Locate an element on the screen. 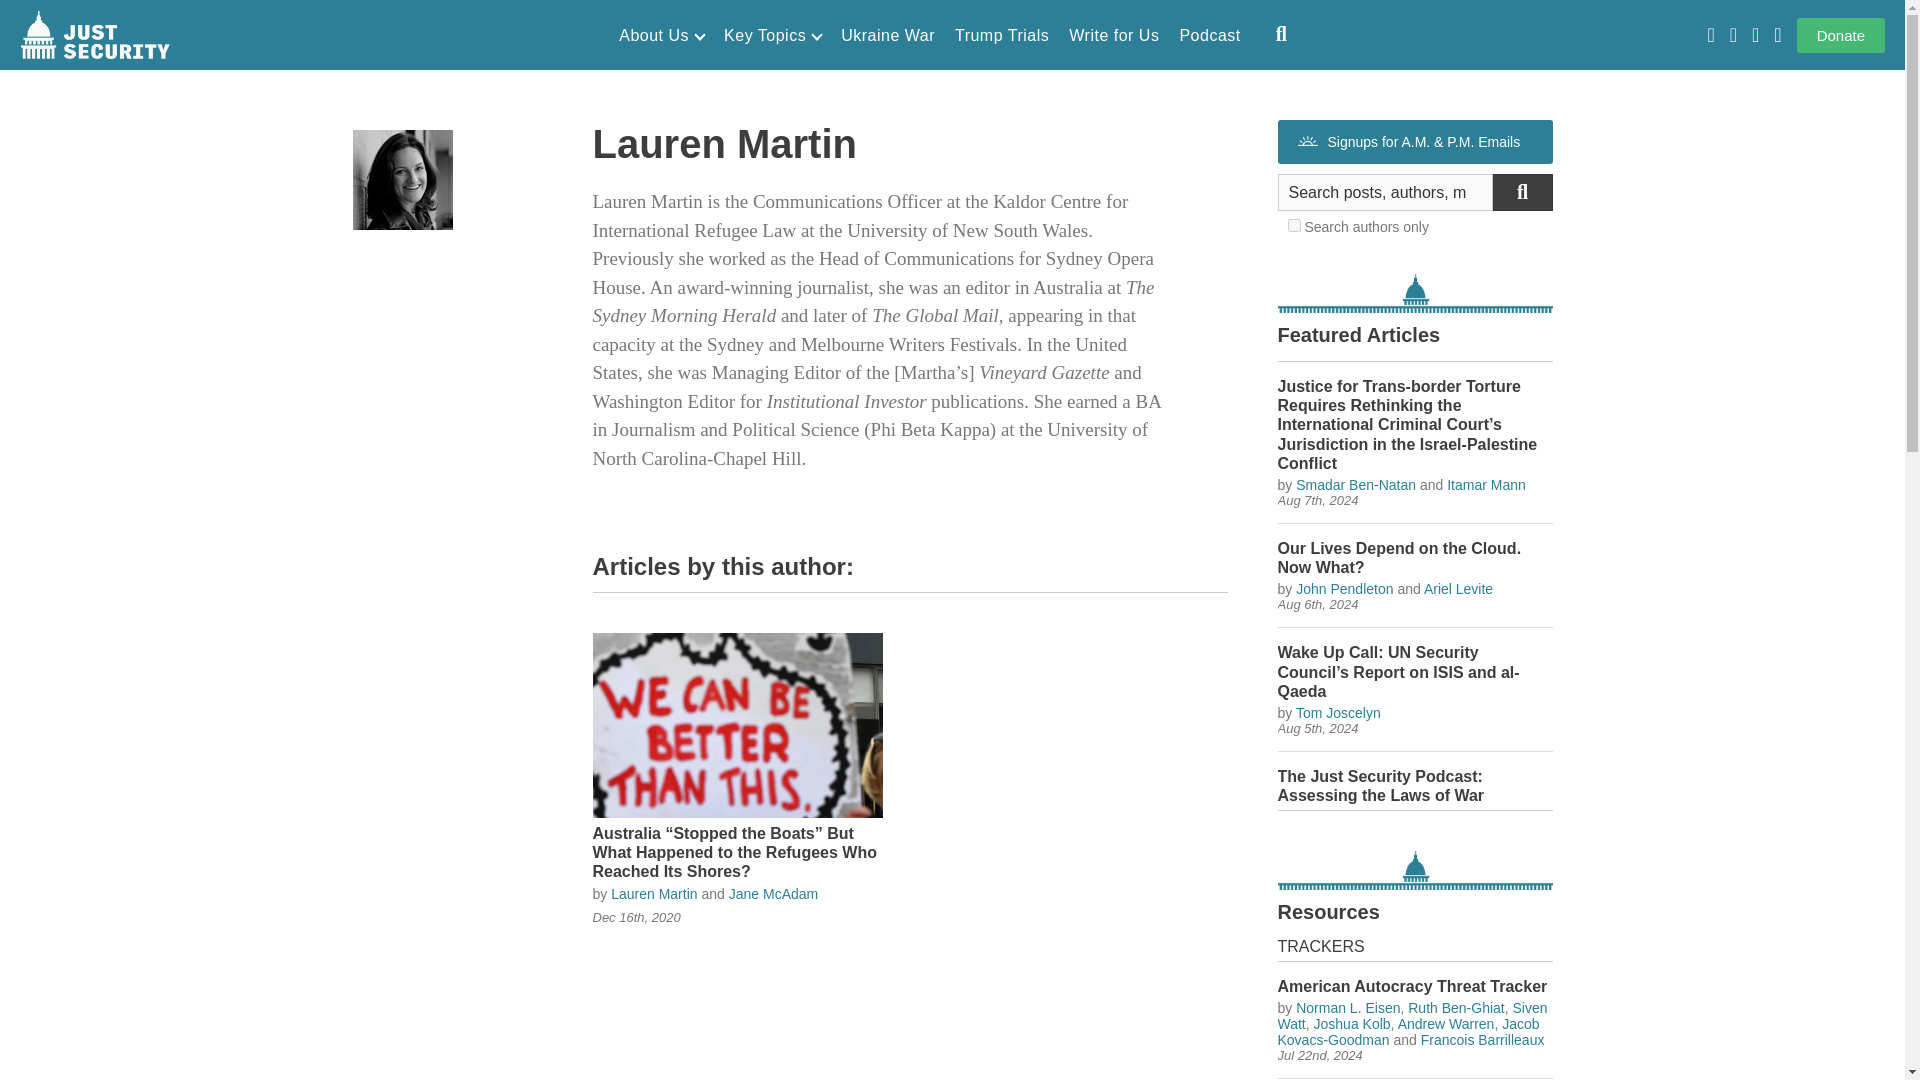 The image size is (1920, 1080). Profile and articles by Lauren Martin is located at coordinates (653, 893).